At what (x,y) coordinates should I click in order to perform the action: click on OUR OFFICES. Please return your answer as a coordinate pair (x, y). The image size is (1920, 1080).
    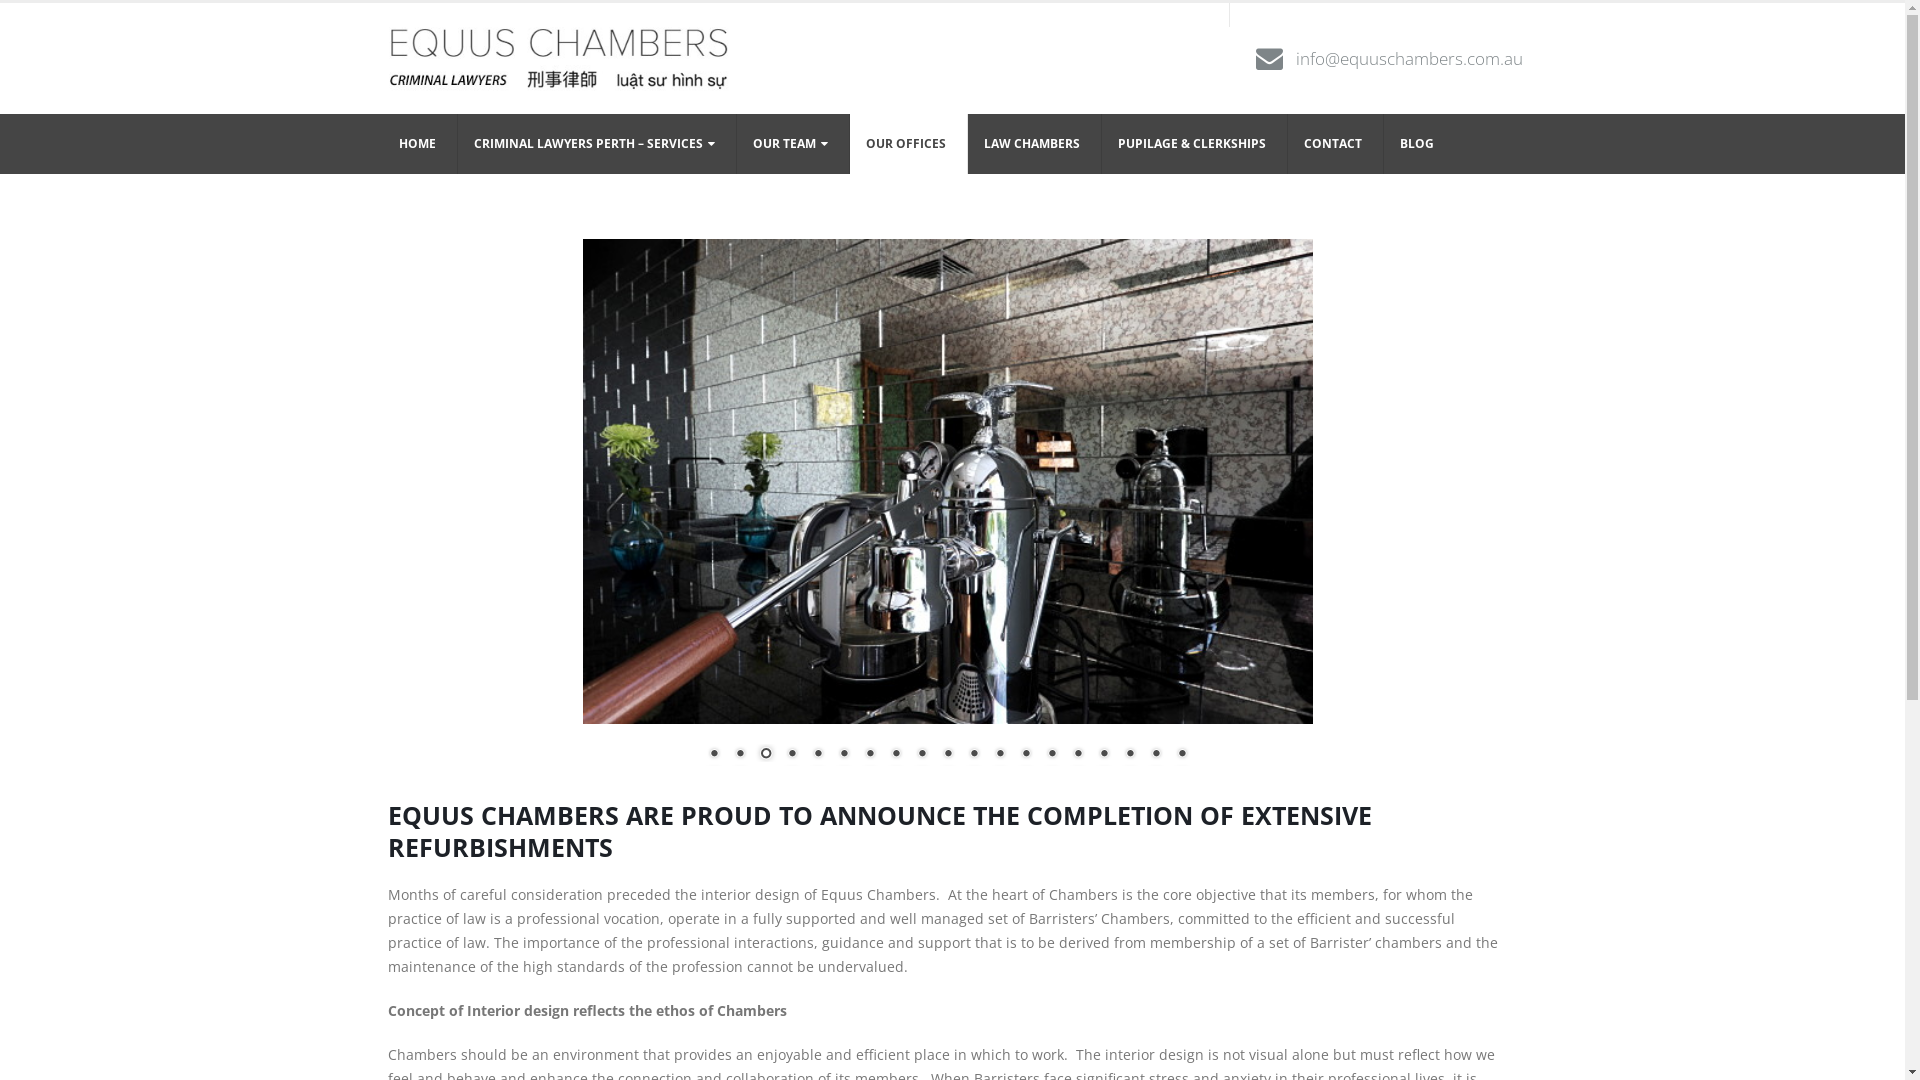
    Looking at the image, I should click on (909, 144).